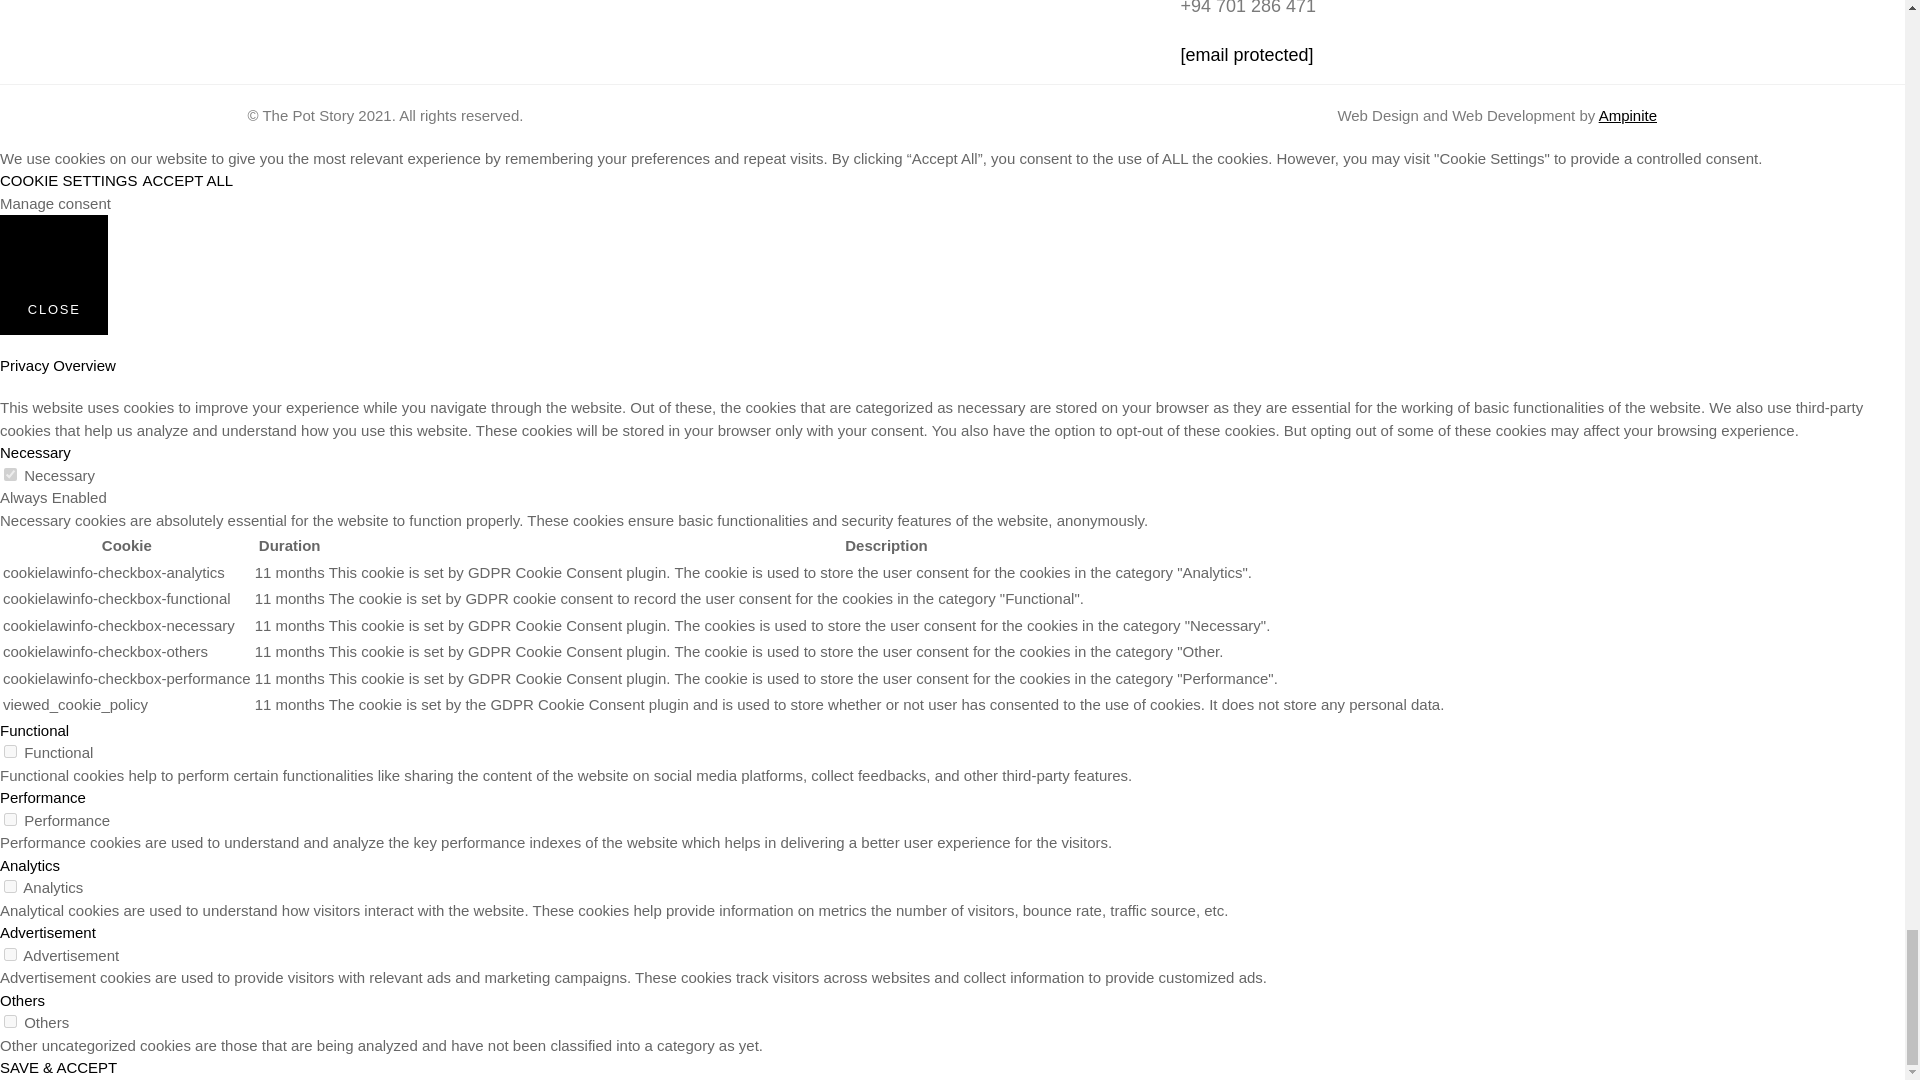  I want to click on on, so click(10, 820).